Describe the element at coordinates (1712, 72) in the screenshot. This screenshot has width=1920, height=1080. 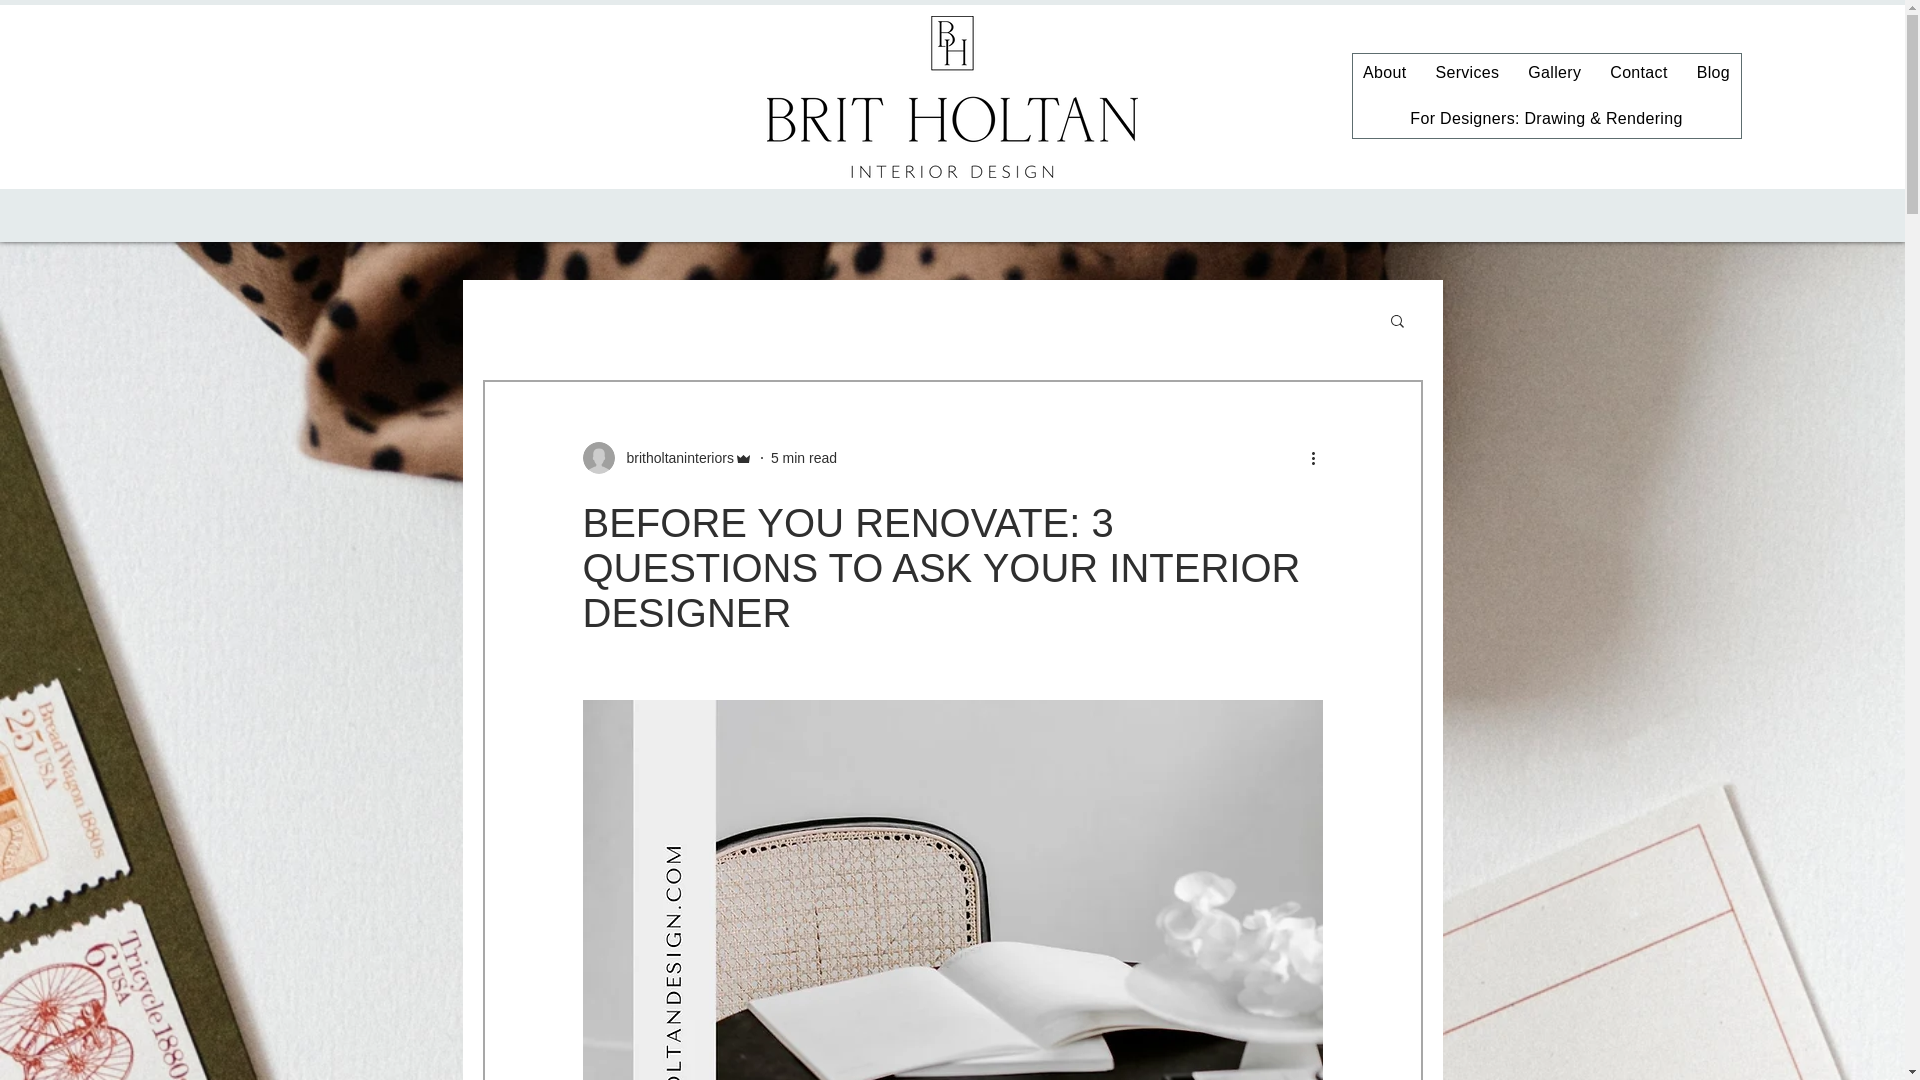
I see `Blog` at that location.